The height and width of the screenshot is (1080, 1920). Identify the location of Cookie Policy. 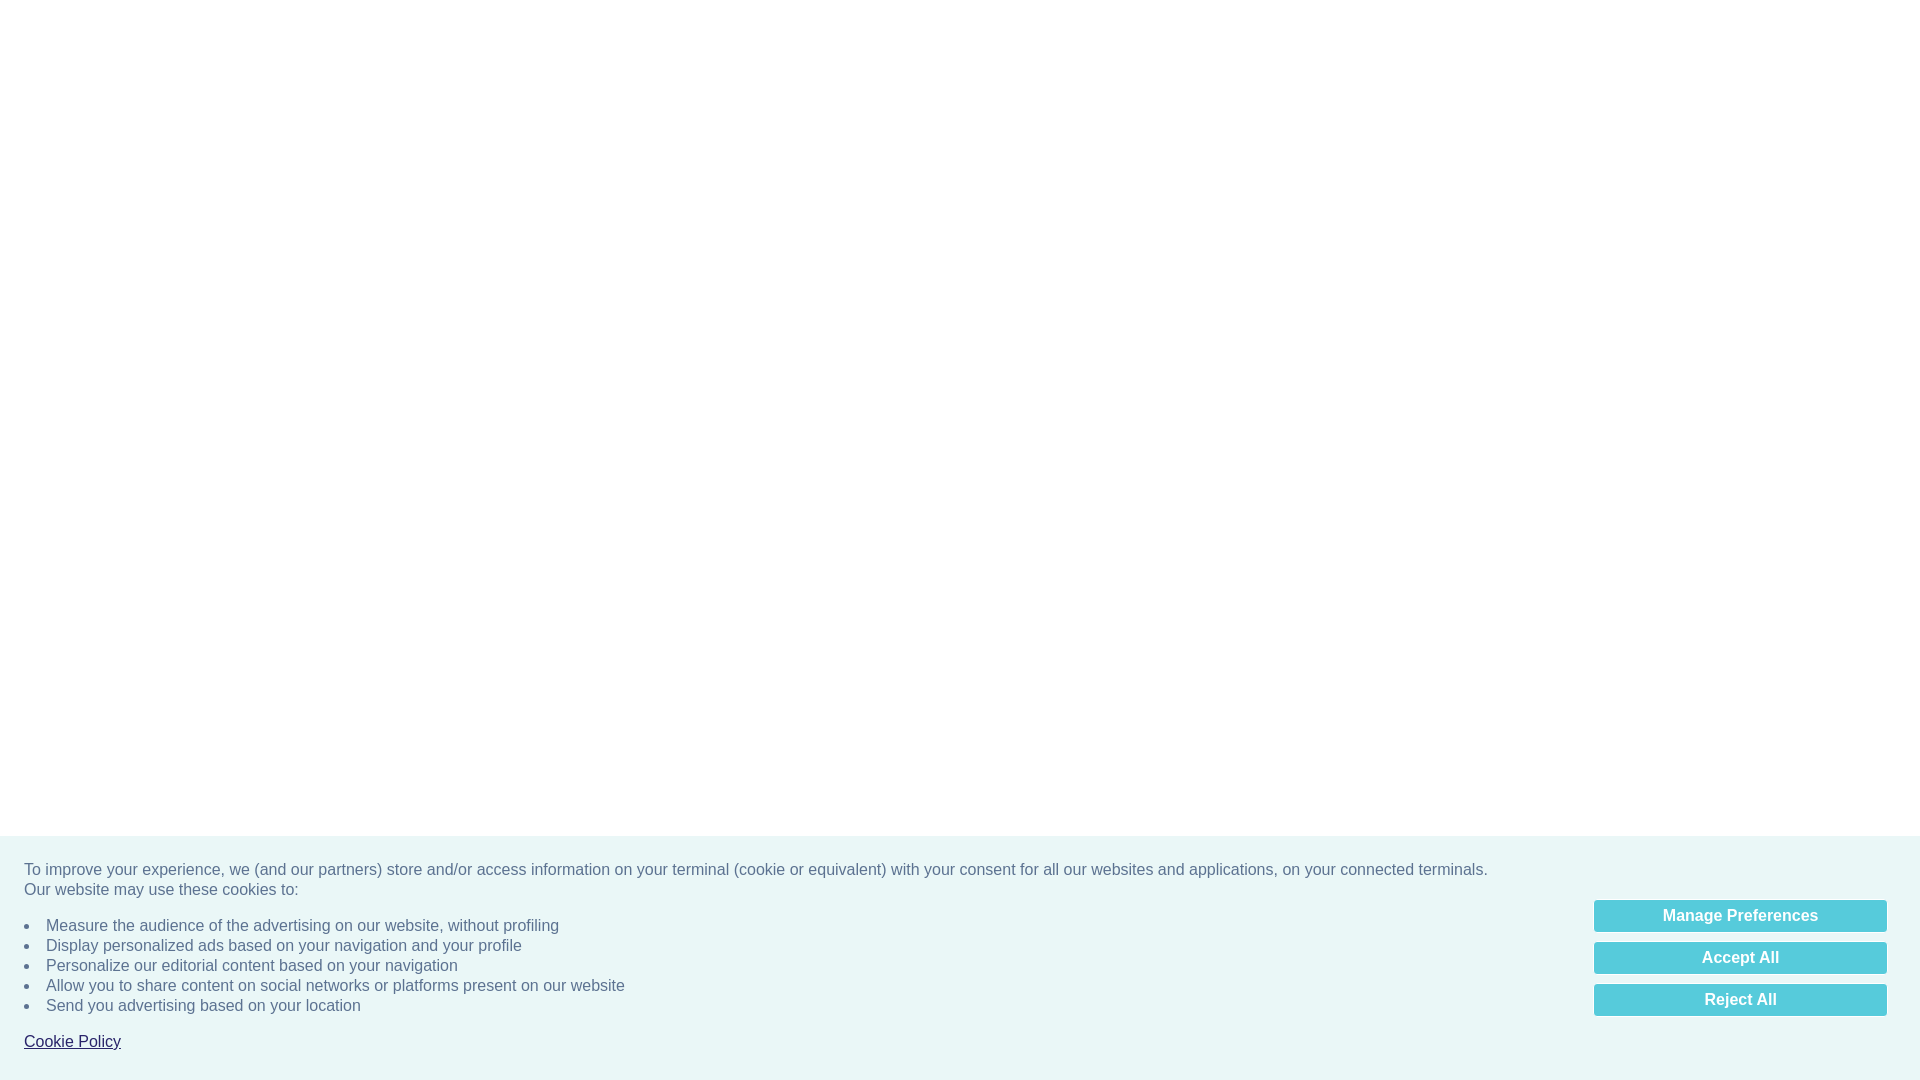
(72, 1042).